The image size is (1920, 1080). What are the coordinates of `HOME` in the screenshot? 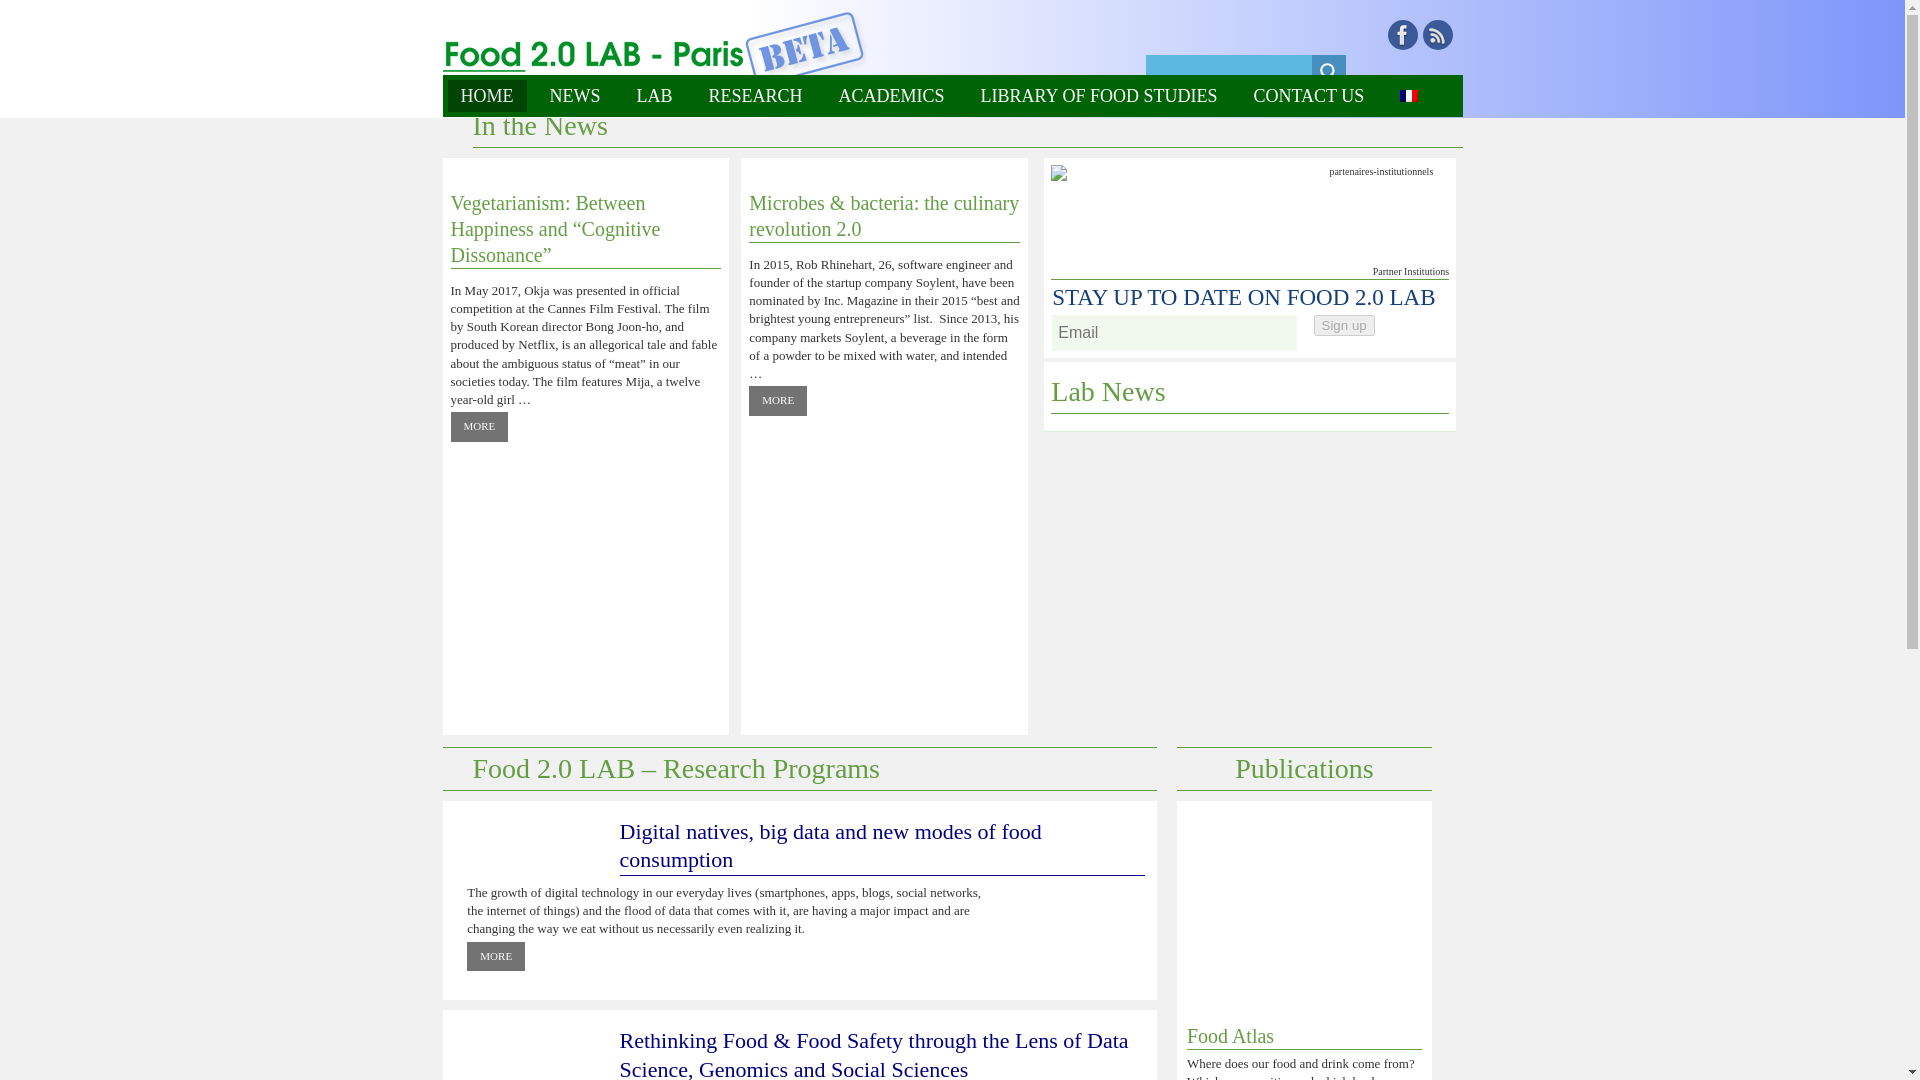 It's located at (486, 96).